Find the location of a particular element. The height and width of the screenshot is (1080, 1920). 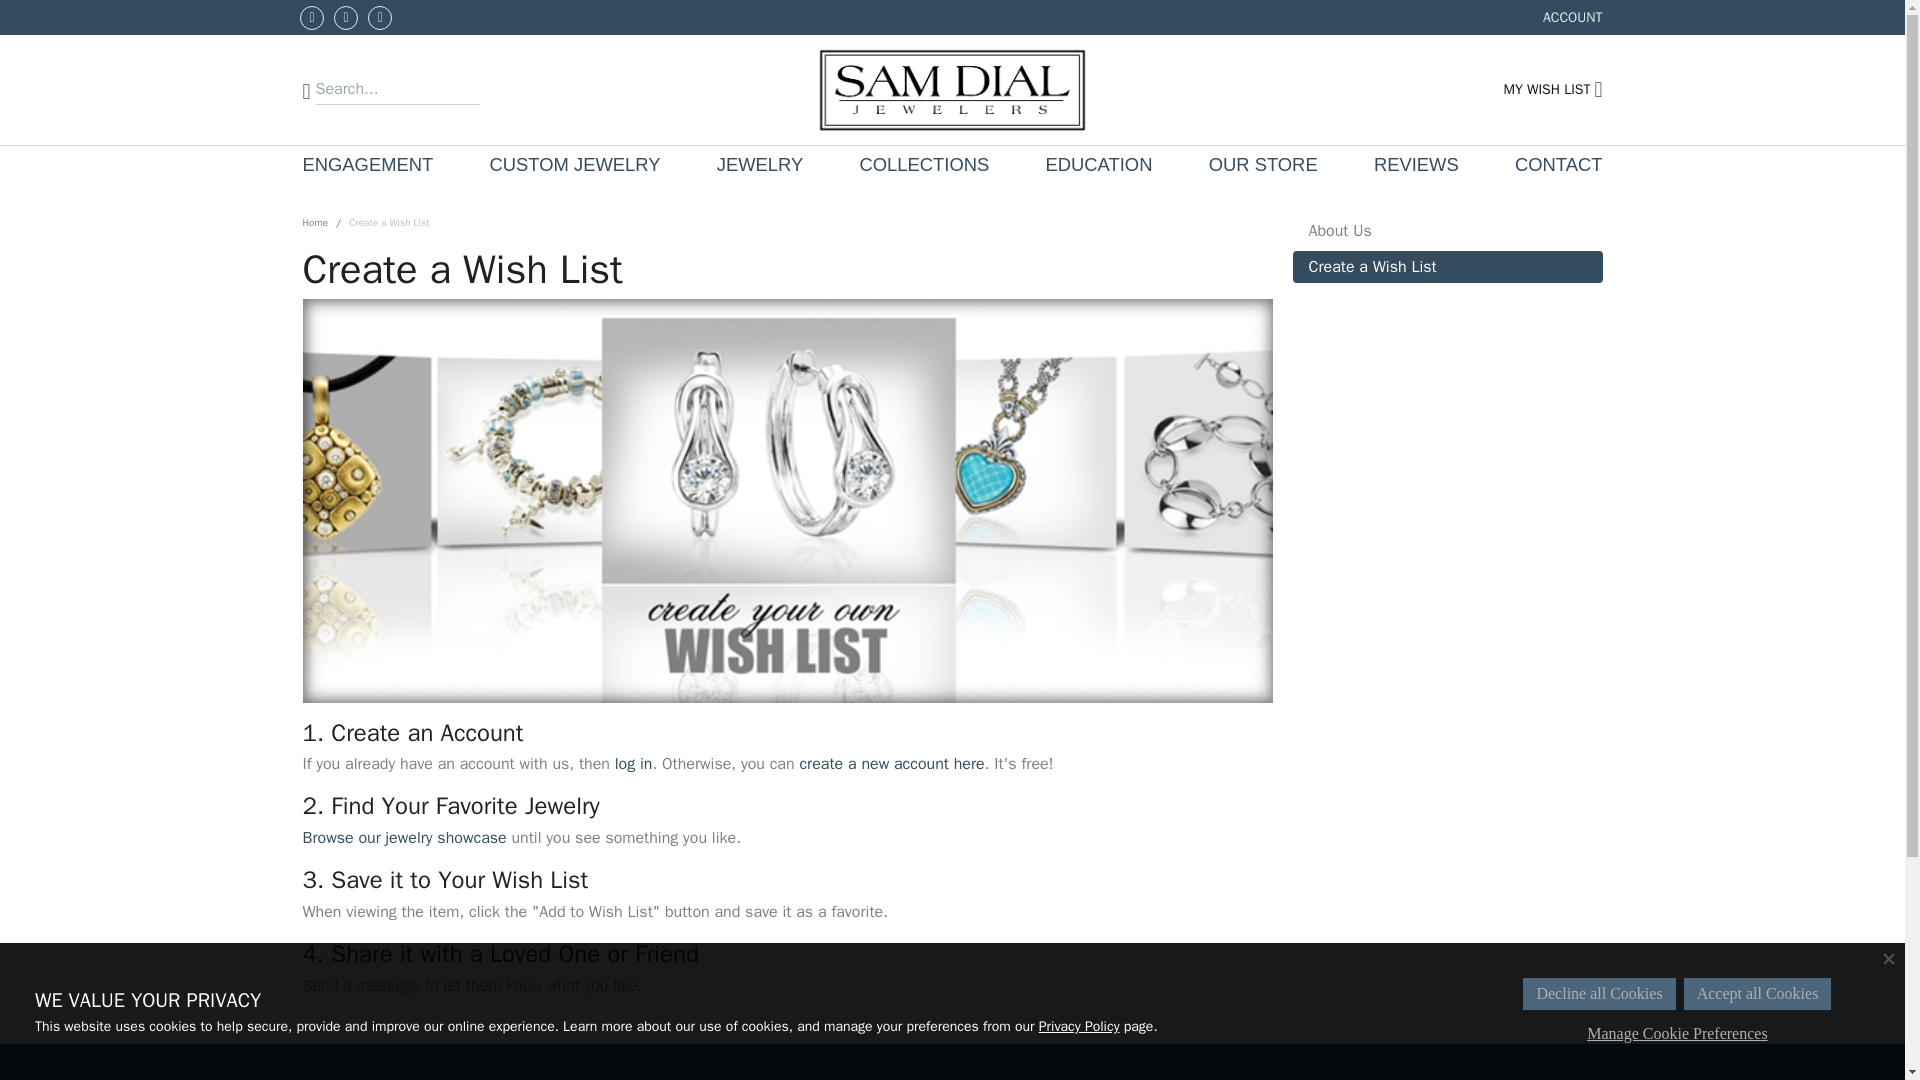

JEWELRY is located at coordinates (380, 18).